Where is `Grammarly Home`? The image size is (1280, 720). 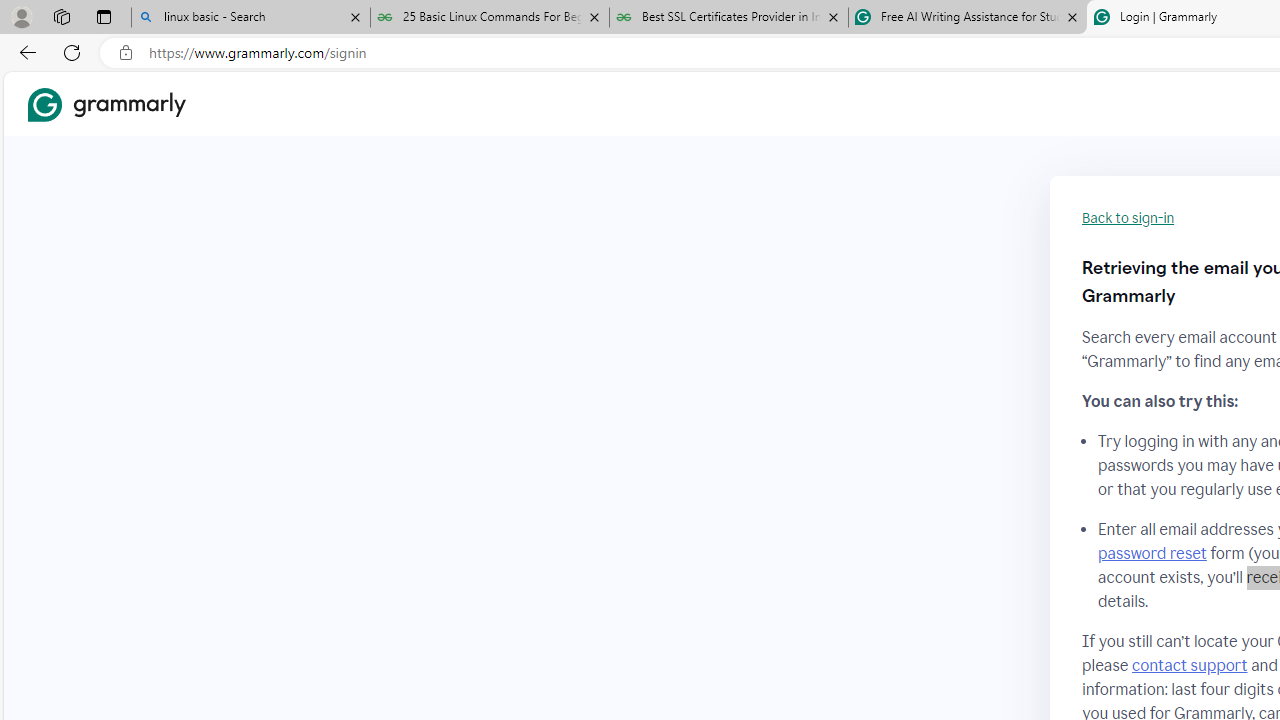
Grammarly Home is located at coordinates (106, 104).